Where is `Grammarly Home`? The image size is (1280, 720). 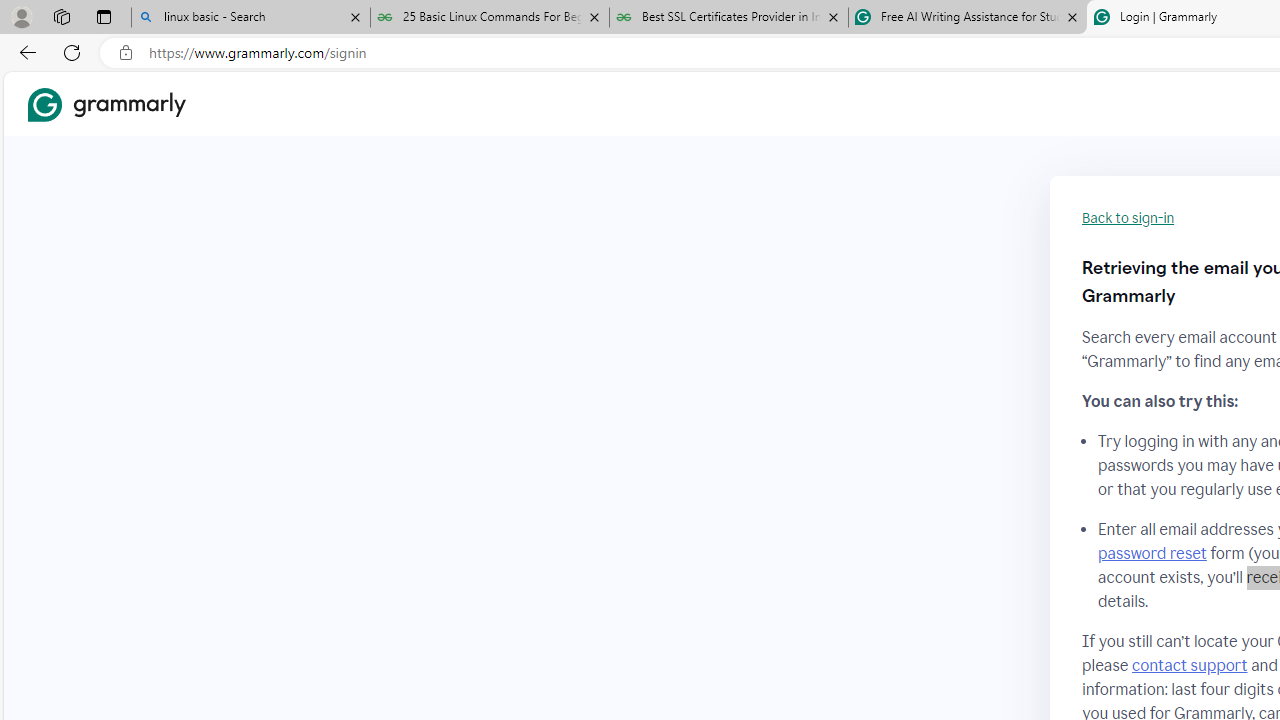
Grammarly Home is located at coordinates (106, 104).